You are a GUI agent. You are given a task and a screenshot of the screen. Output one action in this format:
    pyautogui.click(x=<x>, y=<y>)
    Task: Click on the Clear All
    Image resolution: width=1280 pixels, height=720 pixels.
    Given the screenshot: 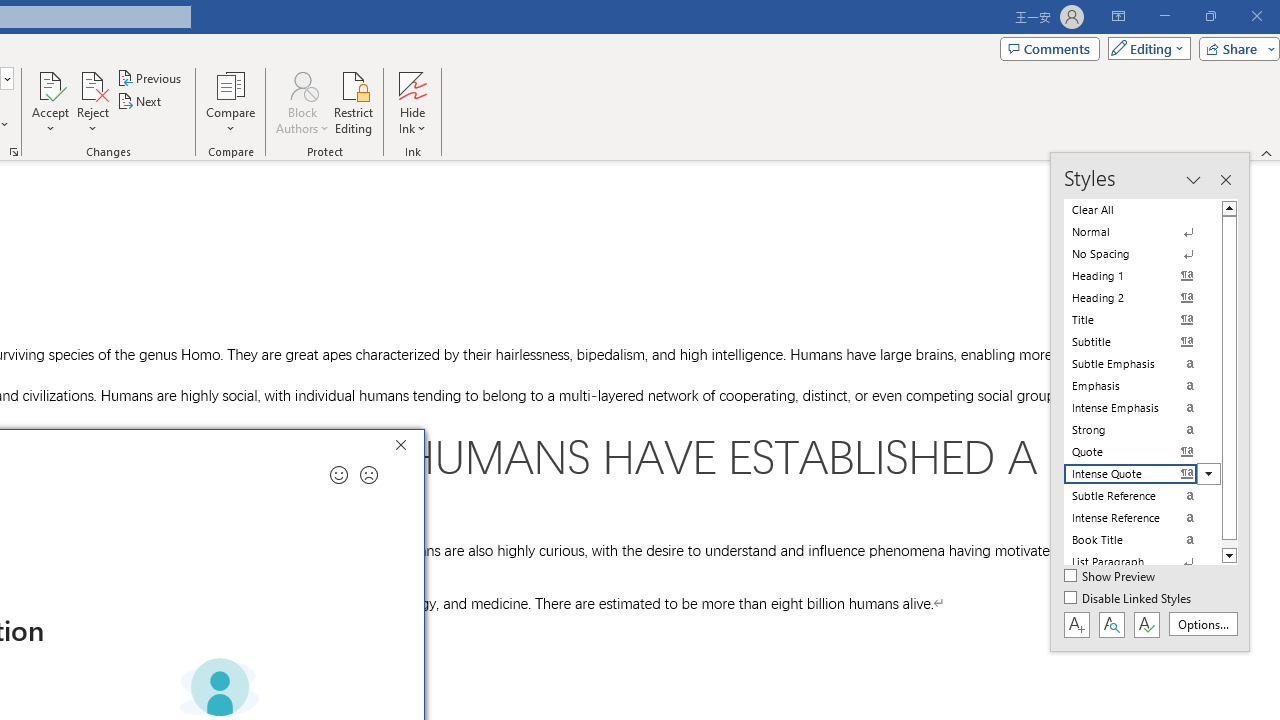 What is the action you would take?
    pyautogui.click(x=1142, y=210)
    